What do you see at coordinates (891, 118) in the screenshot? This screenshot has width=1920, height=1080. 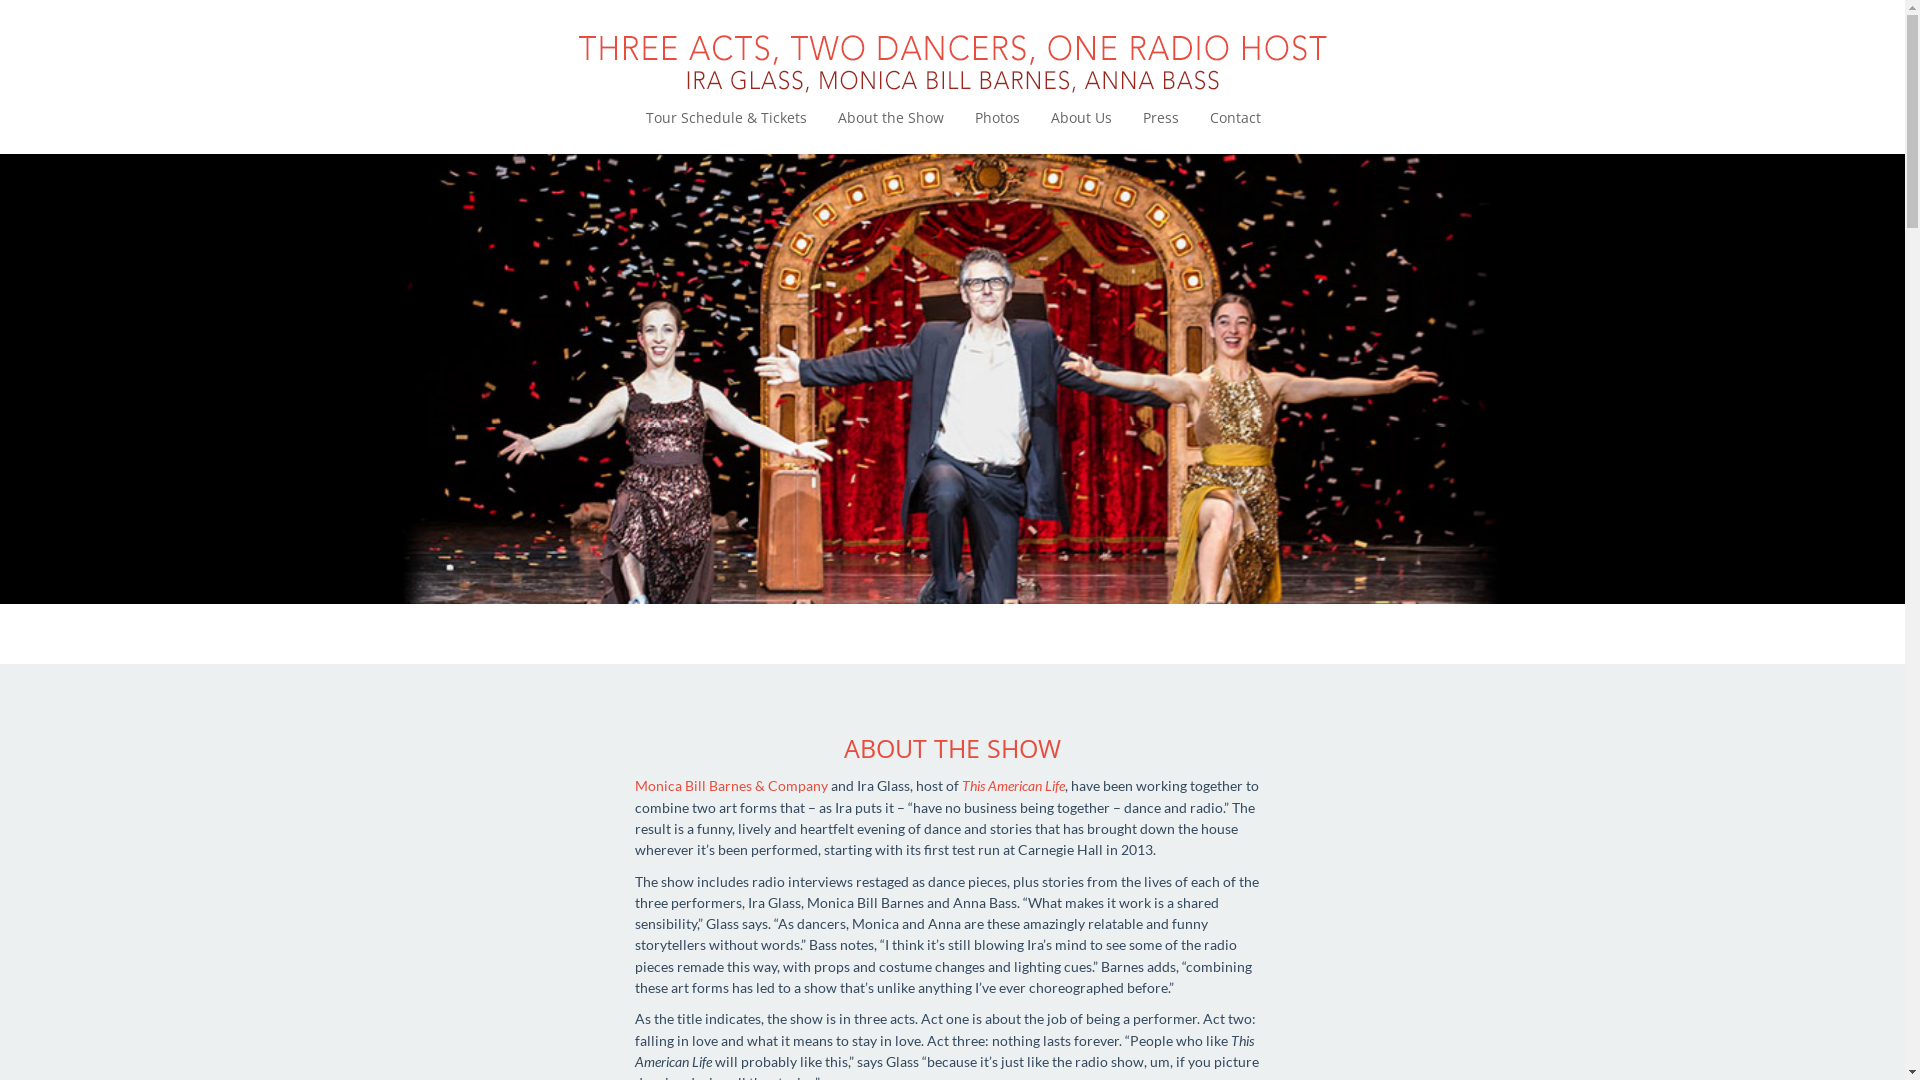 I see `About the Show` at bounding box center [891, 118].